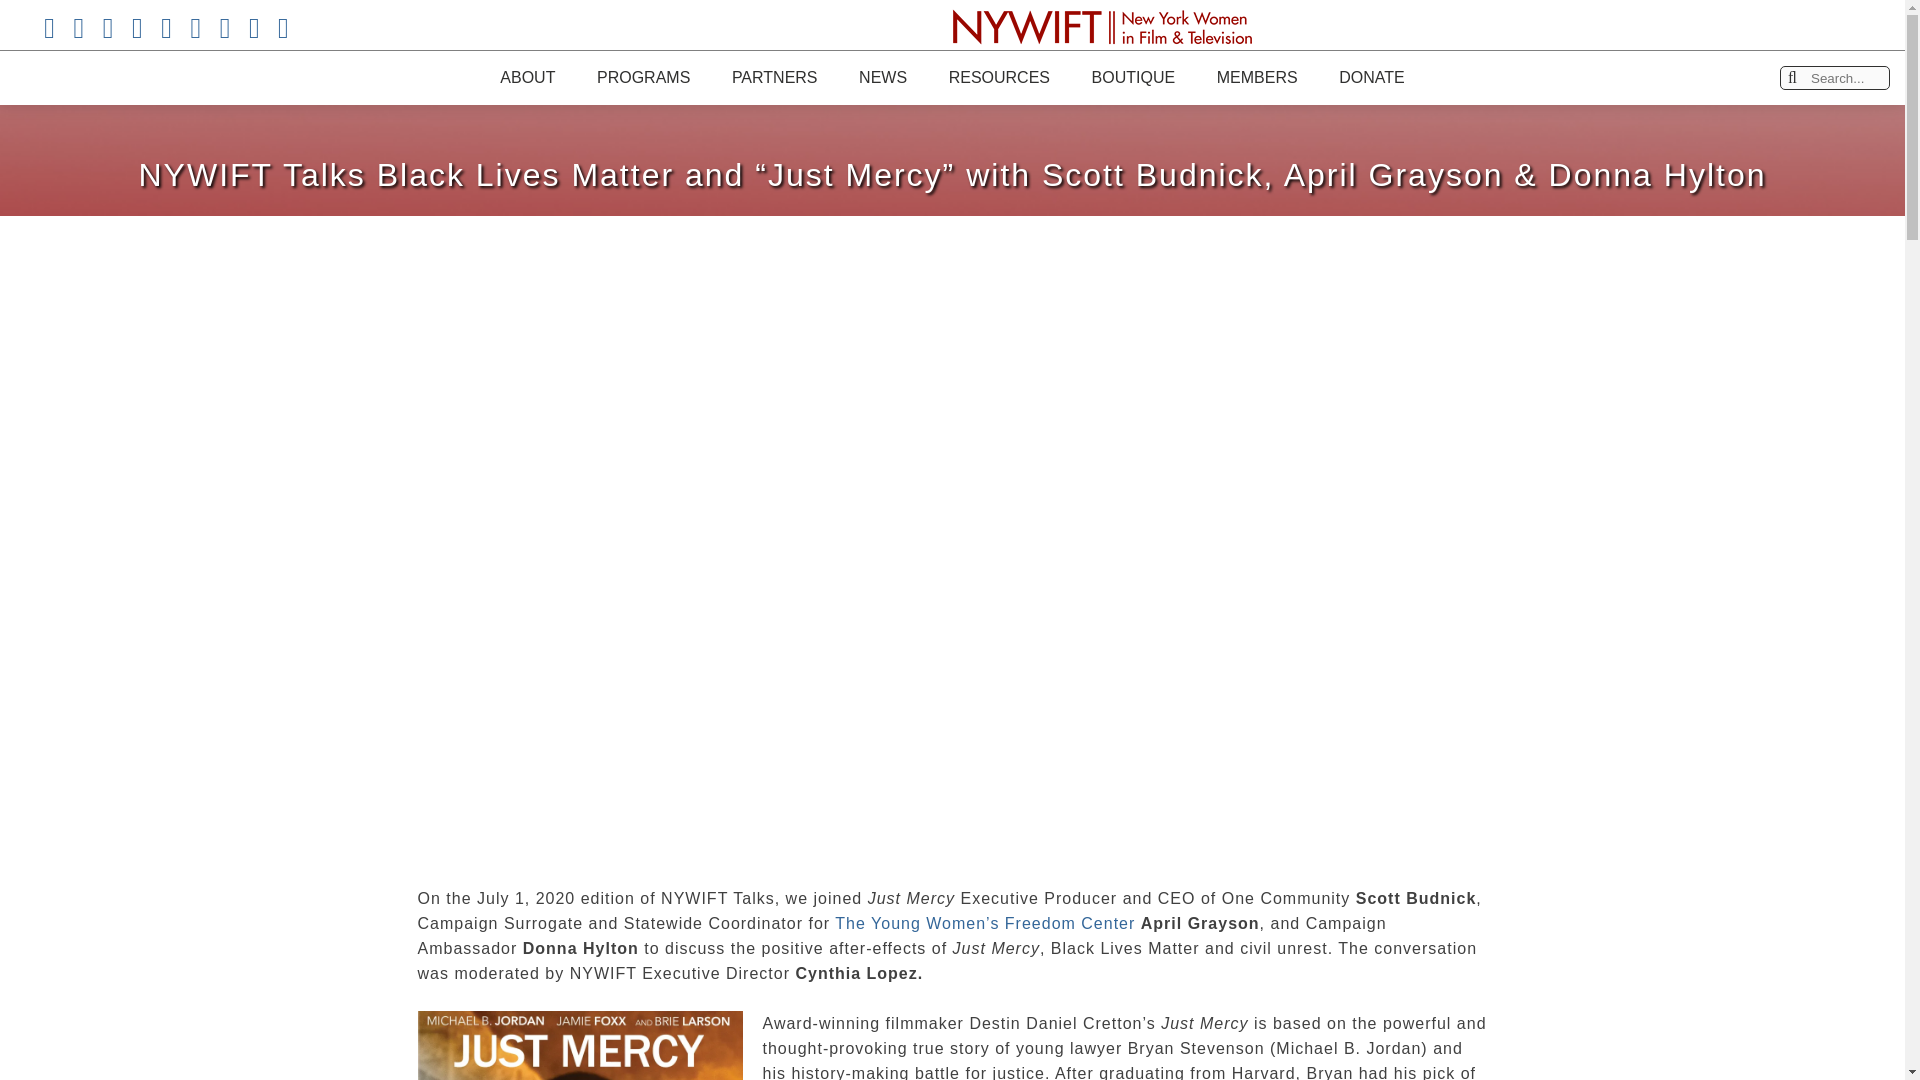  I want to click on NEWS, so click(882, 77).